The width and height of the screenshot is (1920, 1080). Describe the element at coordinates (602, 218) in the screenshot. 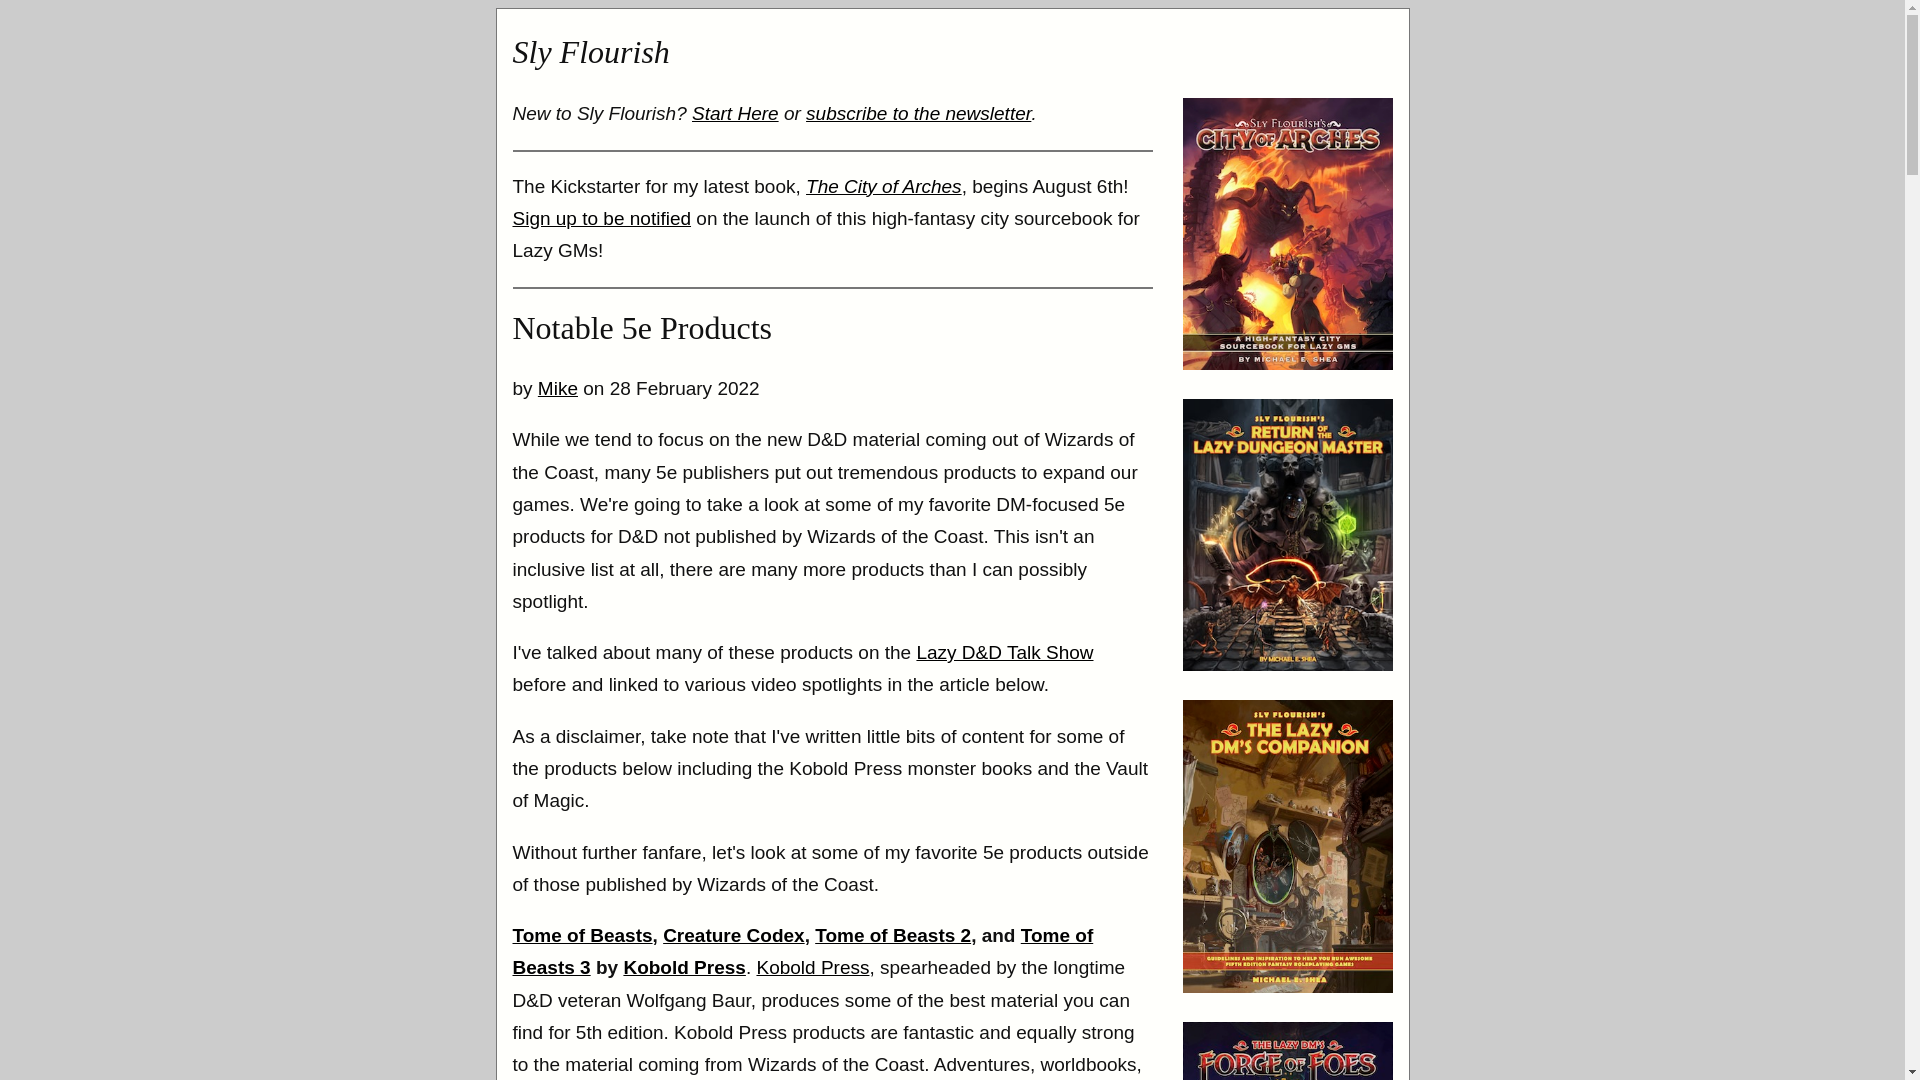

I see `Sign up to be notified` at that location.